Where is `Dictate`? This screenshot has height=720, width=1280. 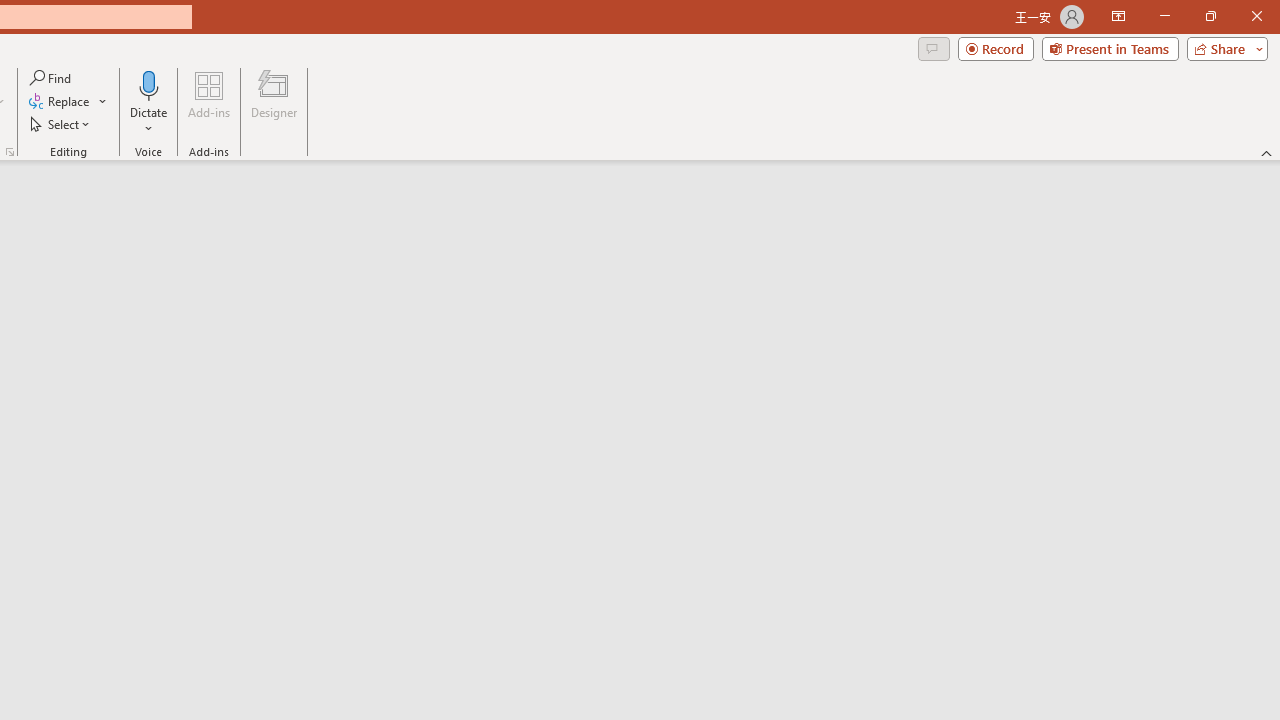
Dictate is located at coordinates (149, 84).